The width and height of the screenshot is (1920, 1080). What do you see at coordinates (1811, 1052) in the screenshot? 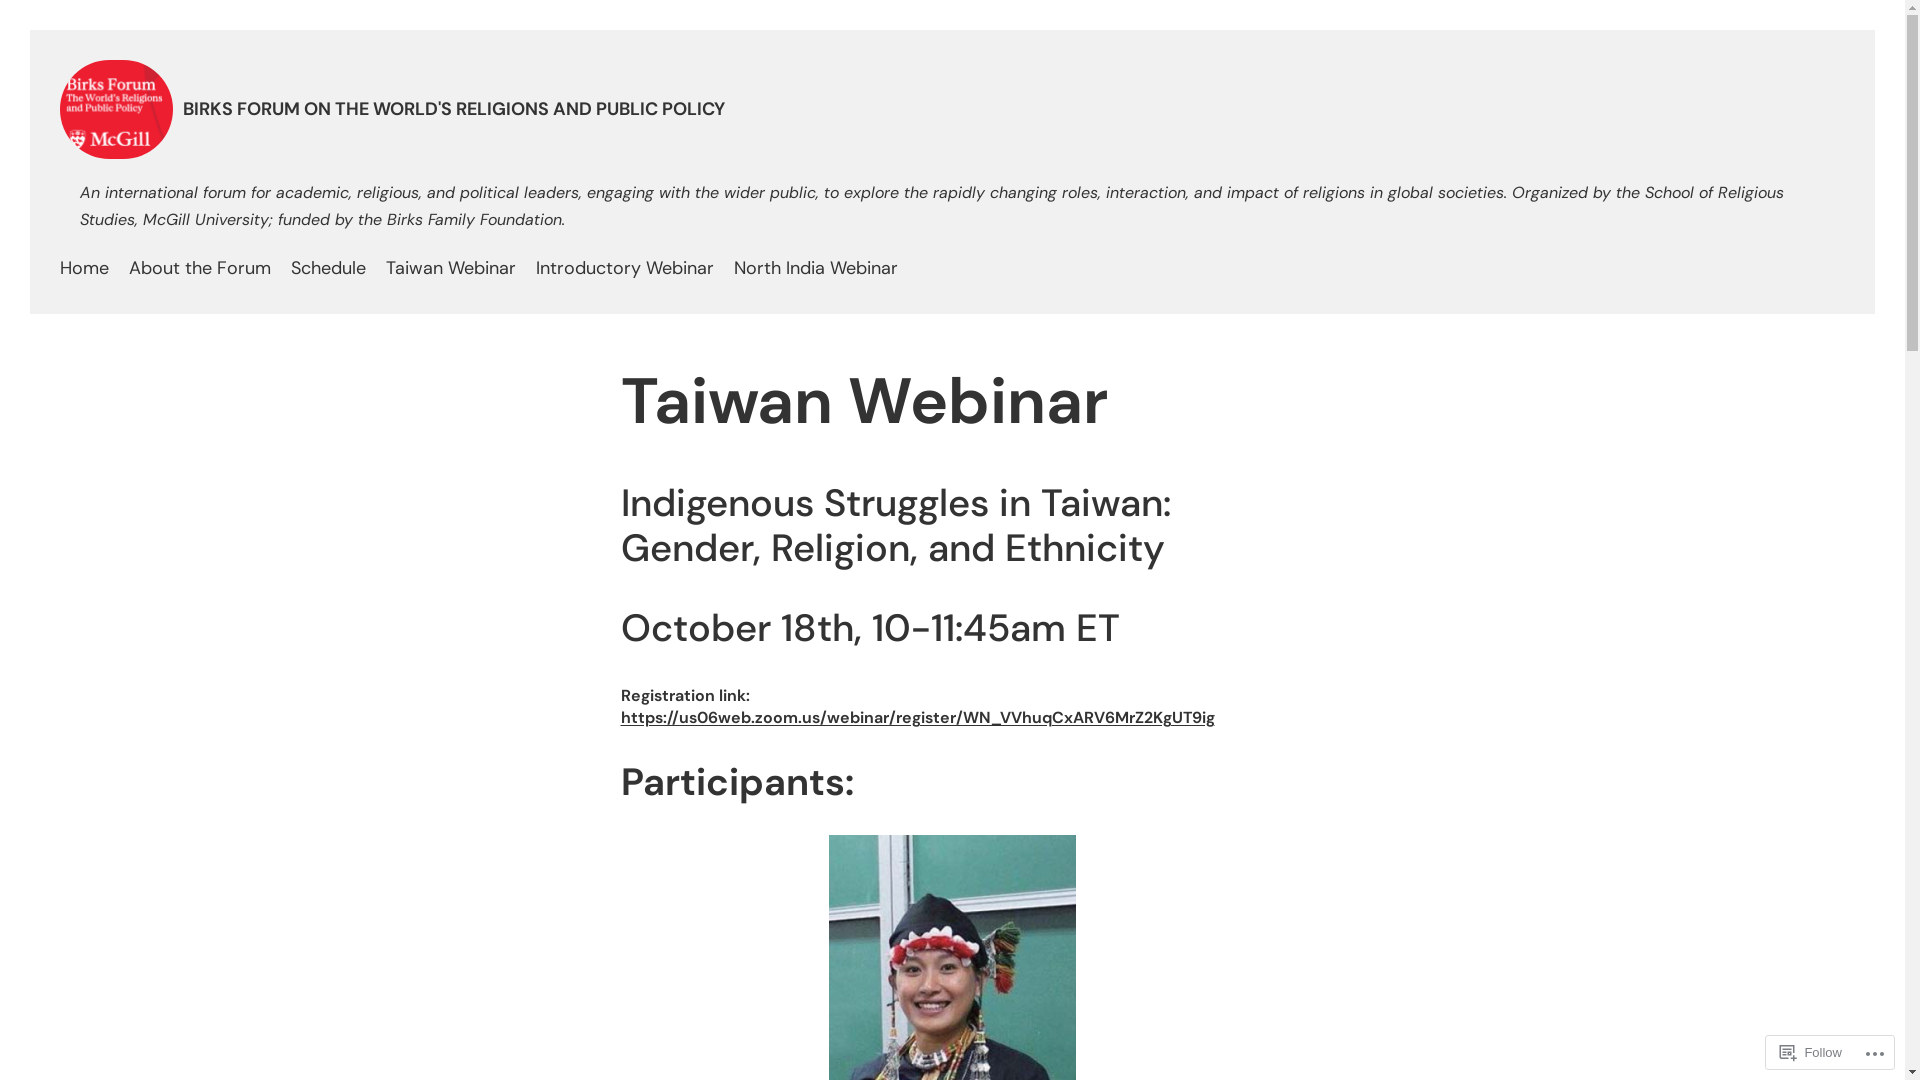
I see `Follow` at bounding box center [1811, 1052].